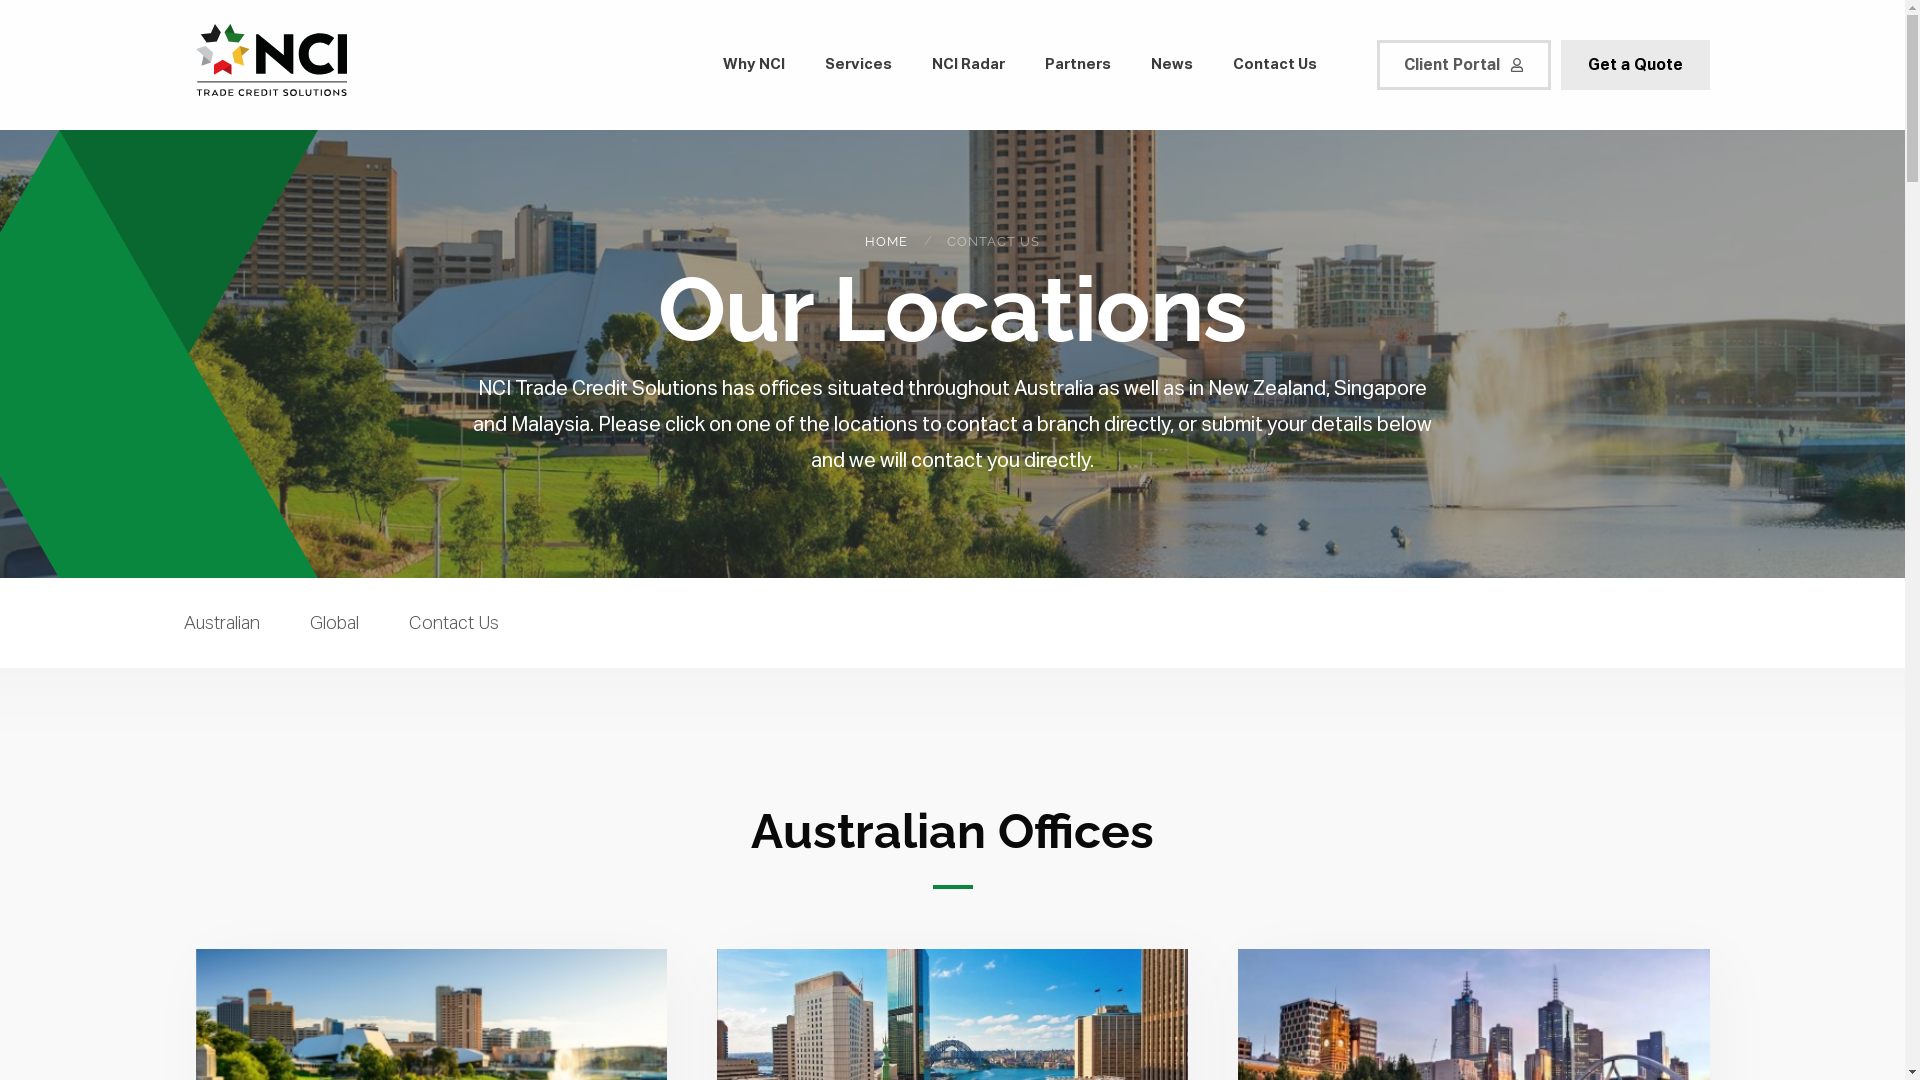 The height and width of the screenshot is (1080, 1920). Describe the element at coordinates (234, 631) in the screenshot. I see `Australian` at that location.